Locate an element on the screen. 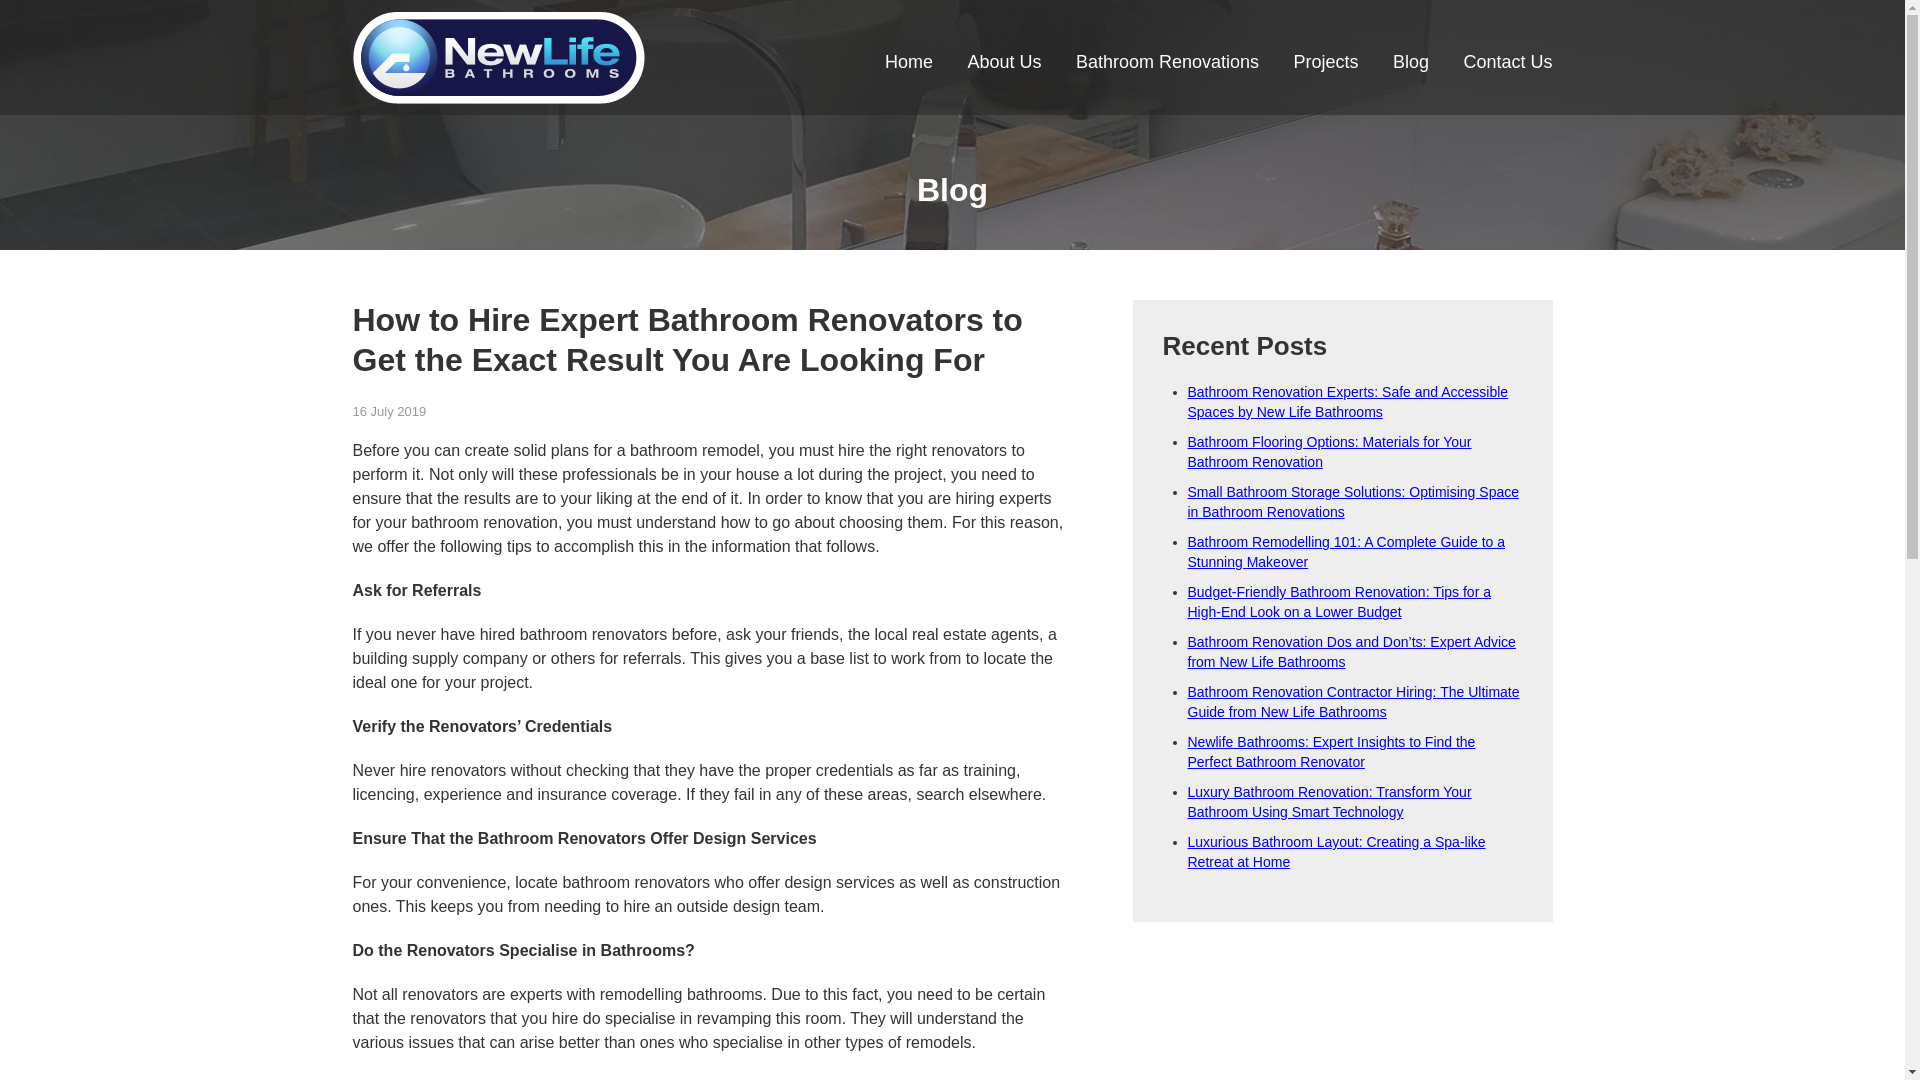 The width and height of the screenshot is (1920, 1080). Home is located at coordinates (909, 66).